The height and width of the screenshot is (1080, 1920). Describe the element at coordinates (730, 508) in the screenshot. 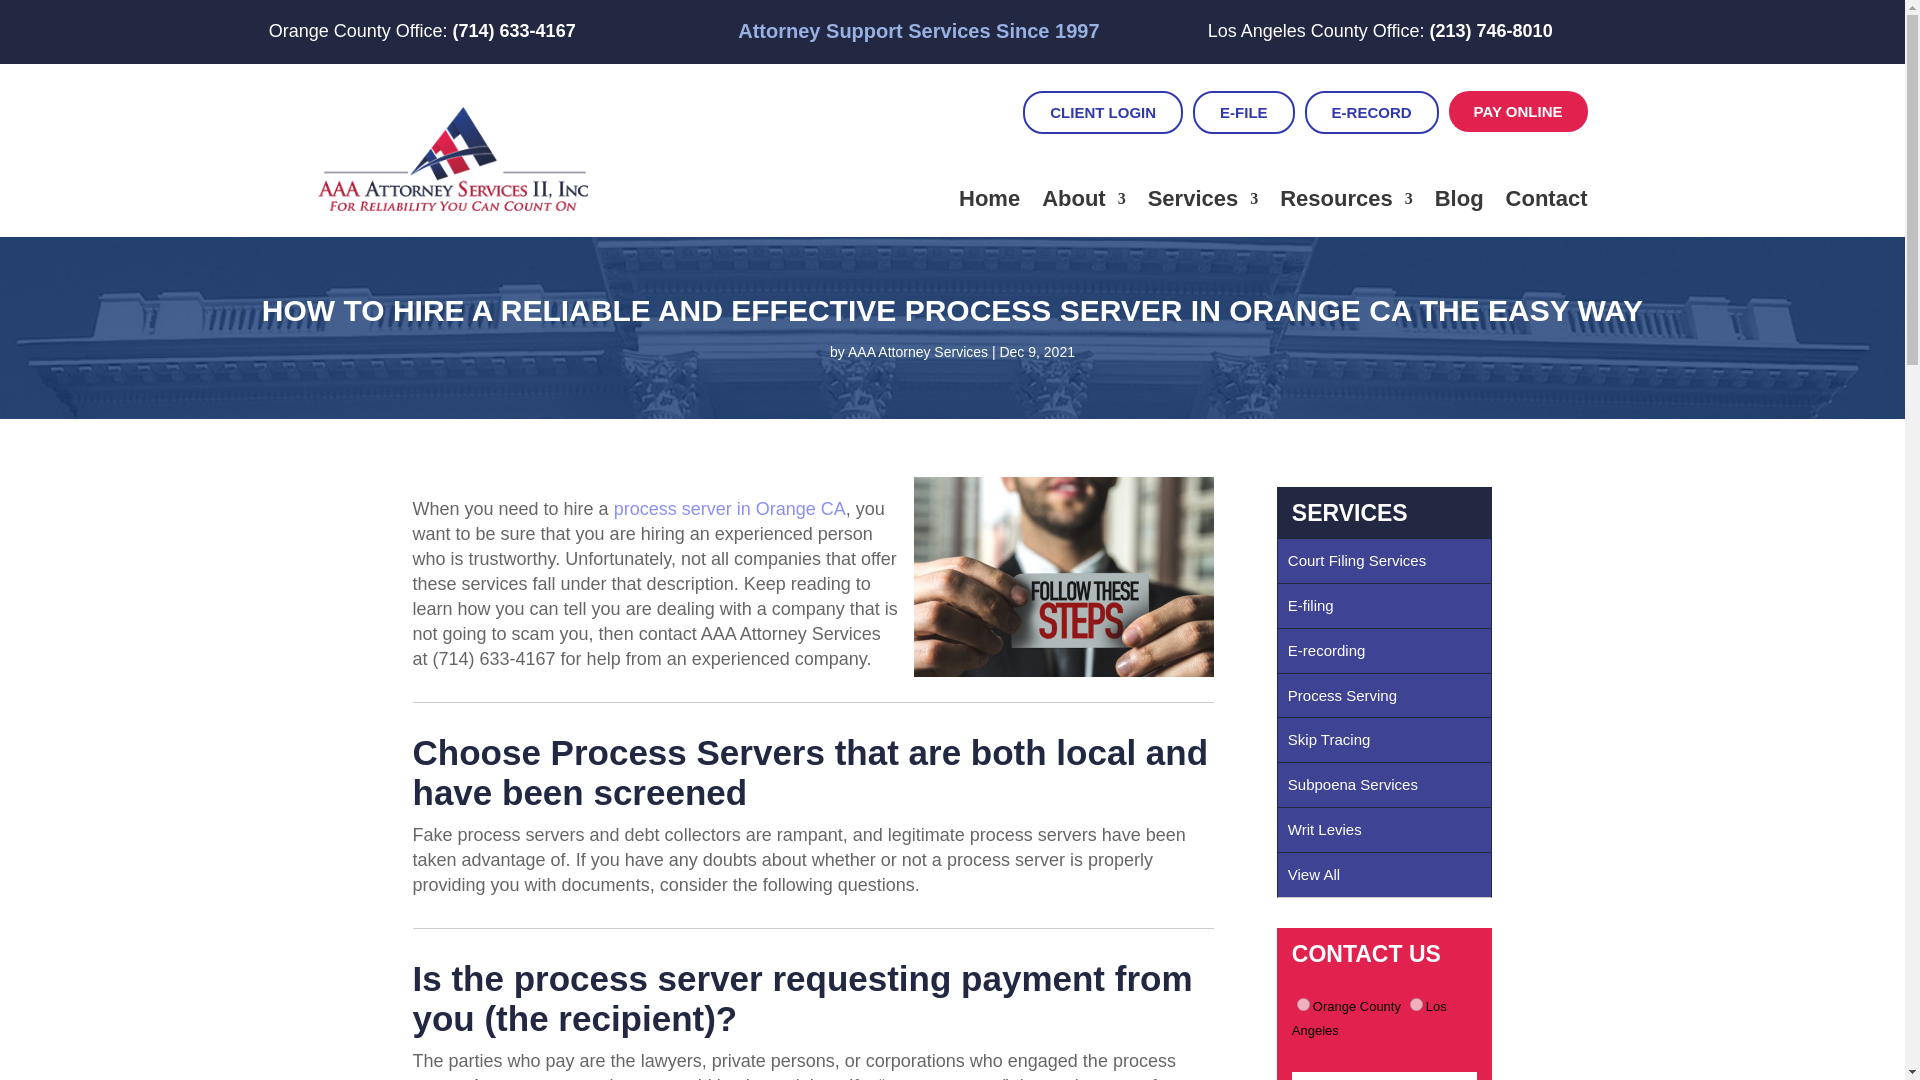

I see `process server in Orange CA` at that location.